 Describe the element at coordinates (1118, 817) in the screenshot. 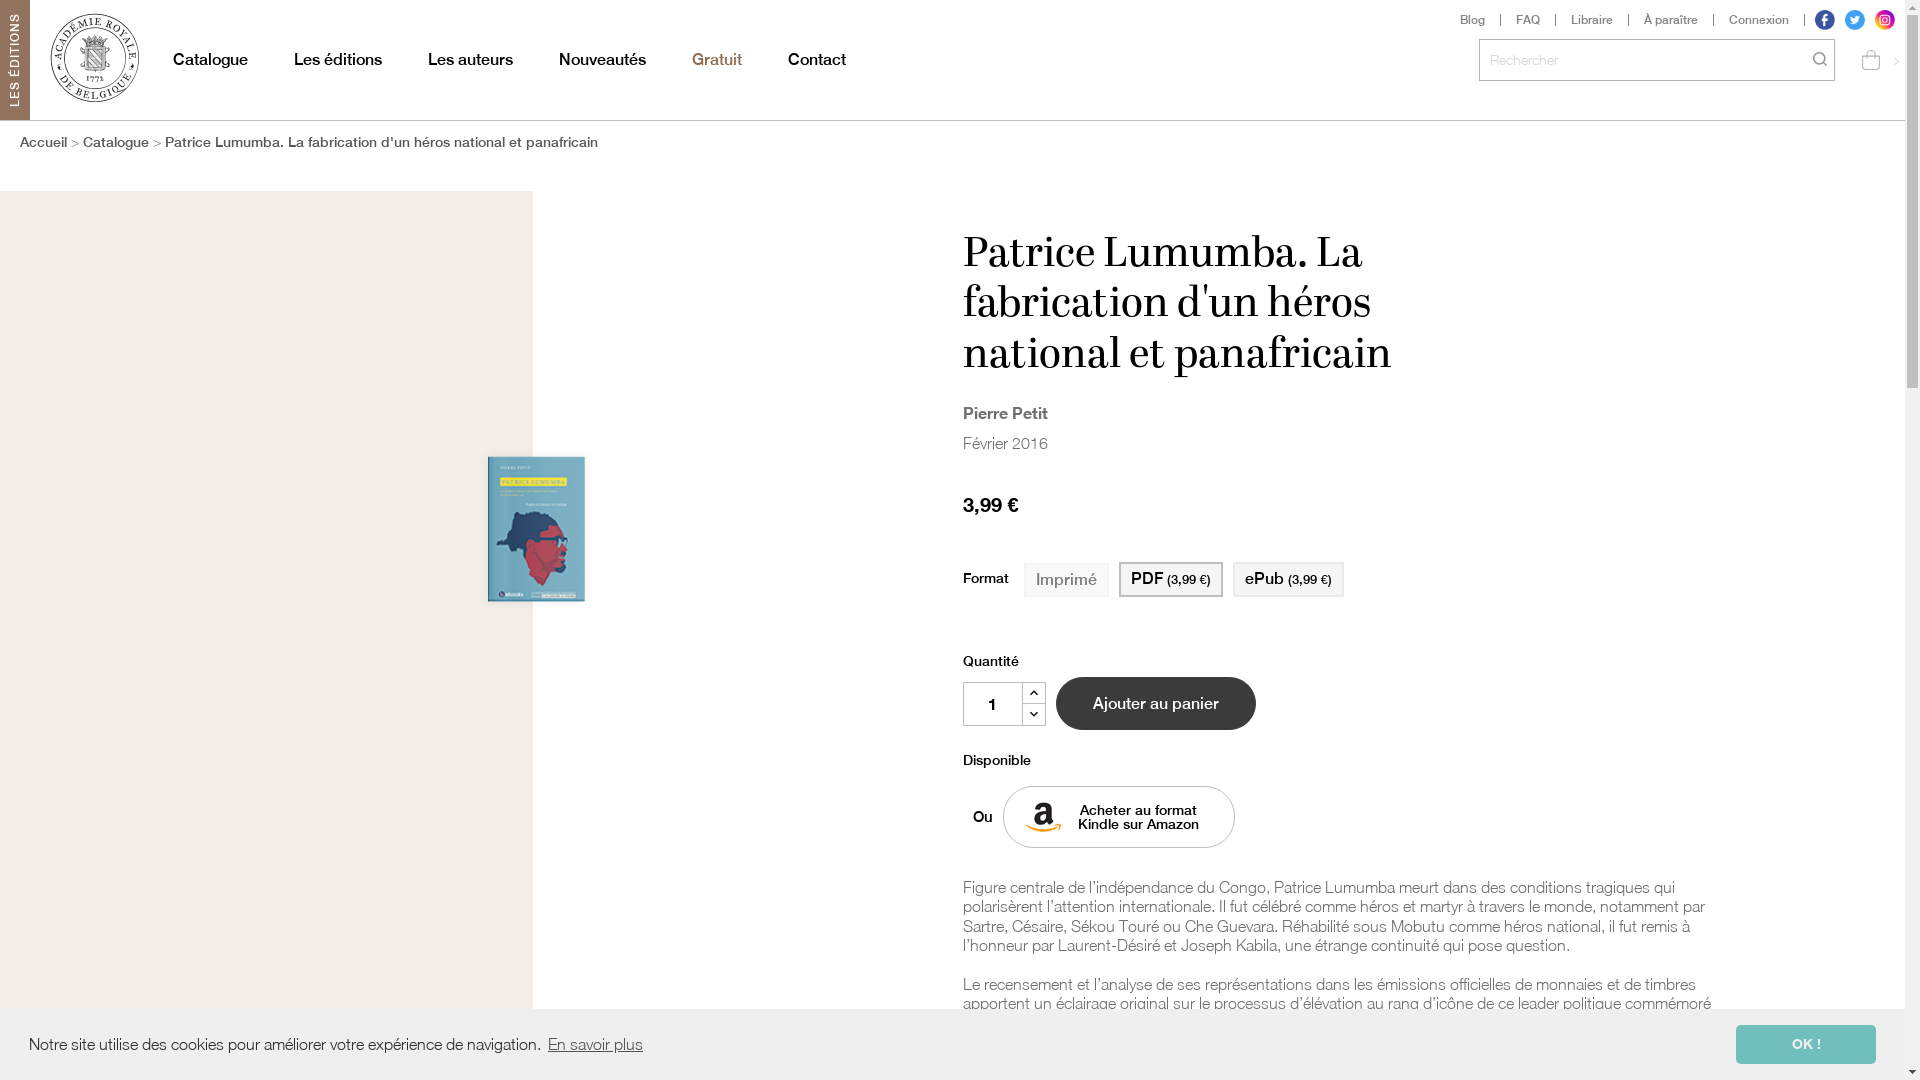

I see `Acheter au format Kindle sur Amazon` at that location.